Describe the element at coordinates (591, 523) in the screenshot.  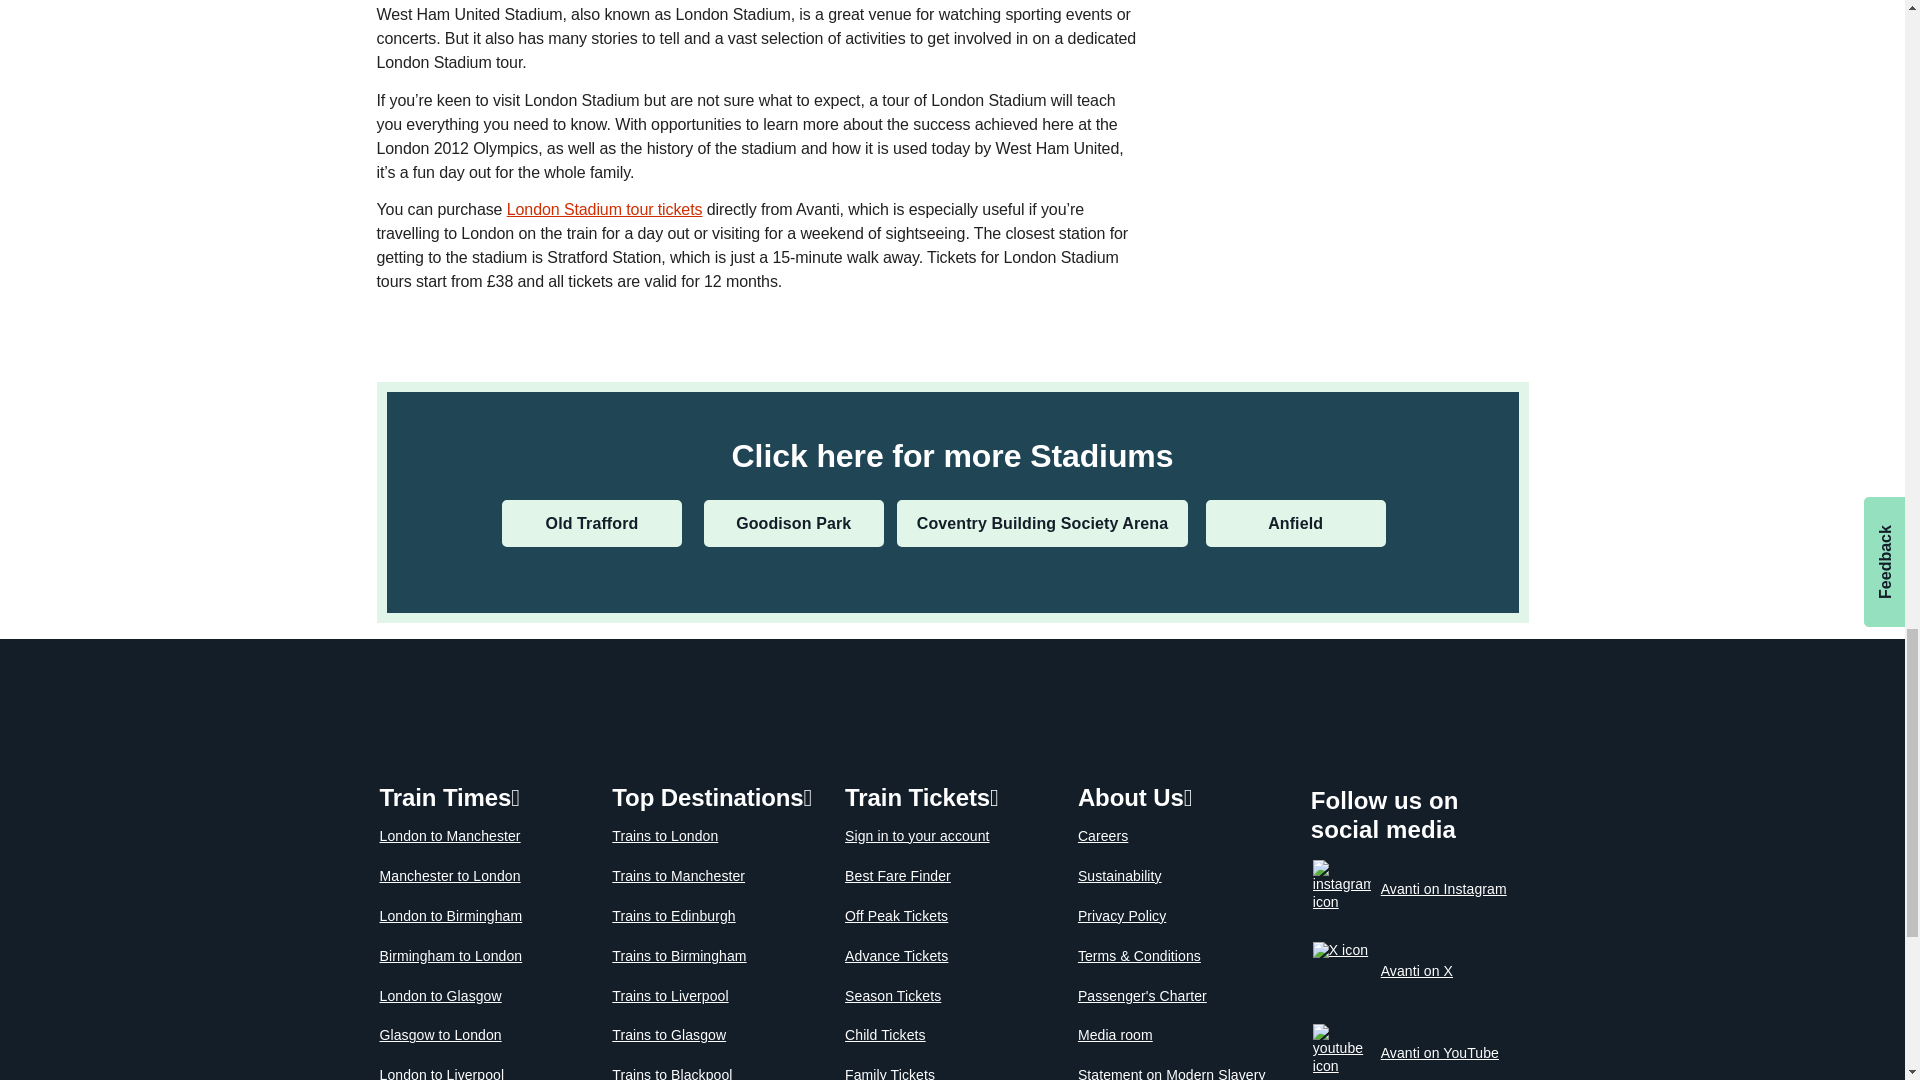
I see `Old Trafford` at that location.